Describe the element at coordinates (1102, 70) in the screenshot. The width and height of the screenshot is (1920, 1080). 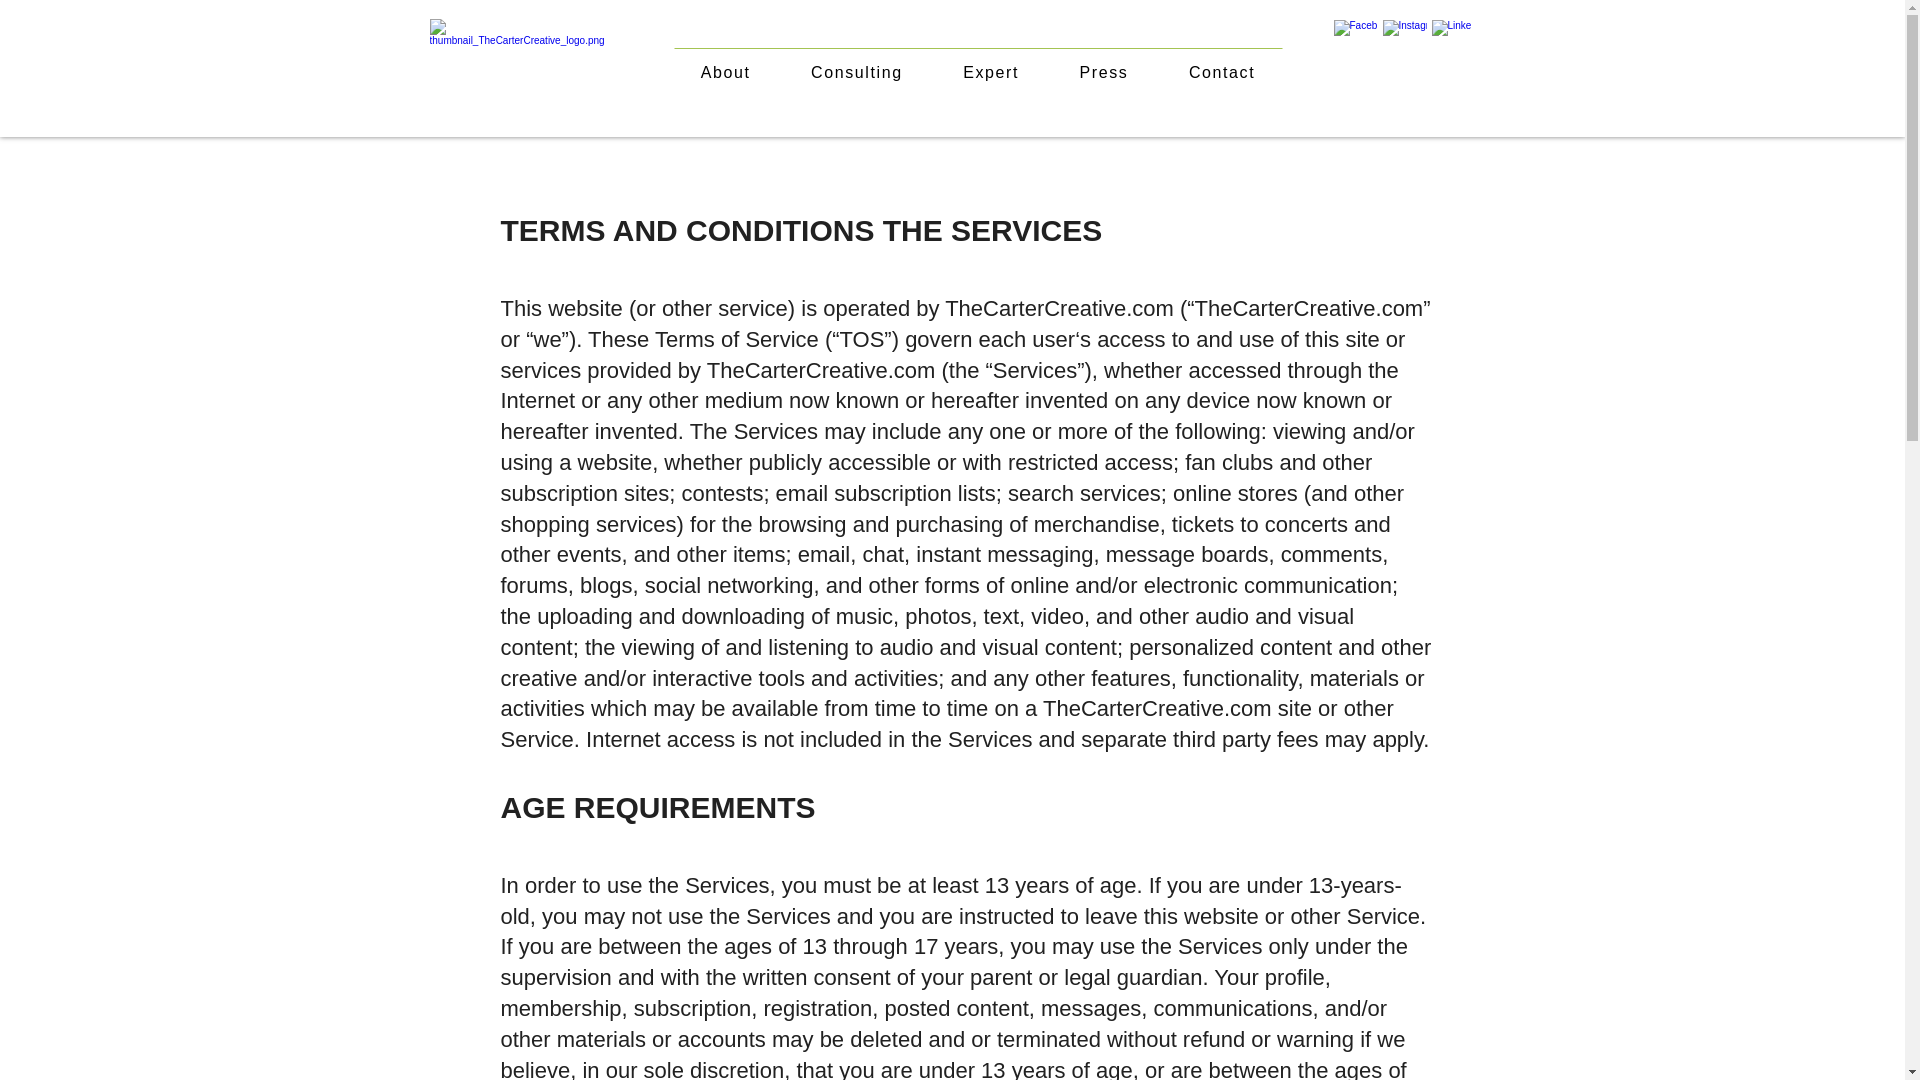
I see `Press` at that location.